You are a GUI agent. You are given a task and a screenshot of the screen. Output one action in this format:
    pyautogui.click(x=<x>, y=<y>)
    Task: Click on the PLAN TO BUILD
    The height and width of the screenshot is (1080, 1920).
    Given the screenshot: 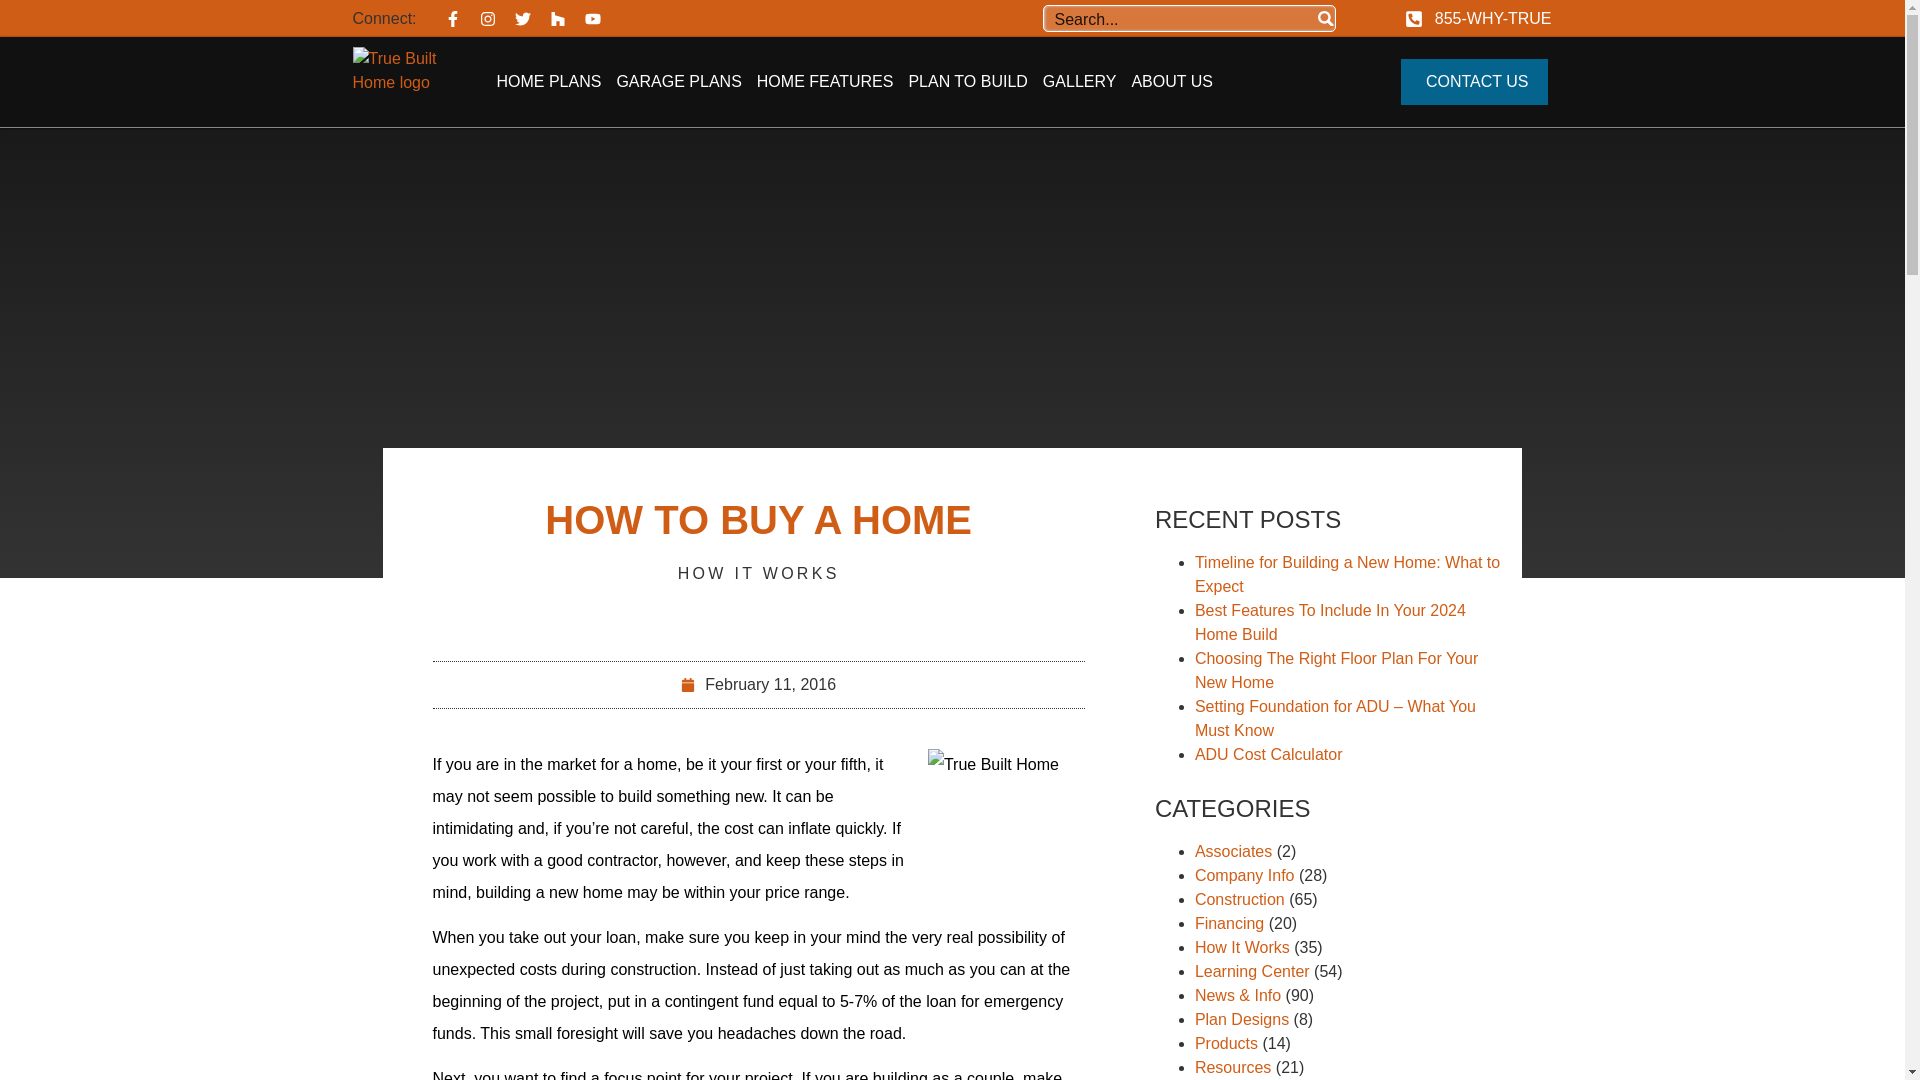 What is the action you would take?
    pyautogui.click(x=968, y=82)
    